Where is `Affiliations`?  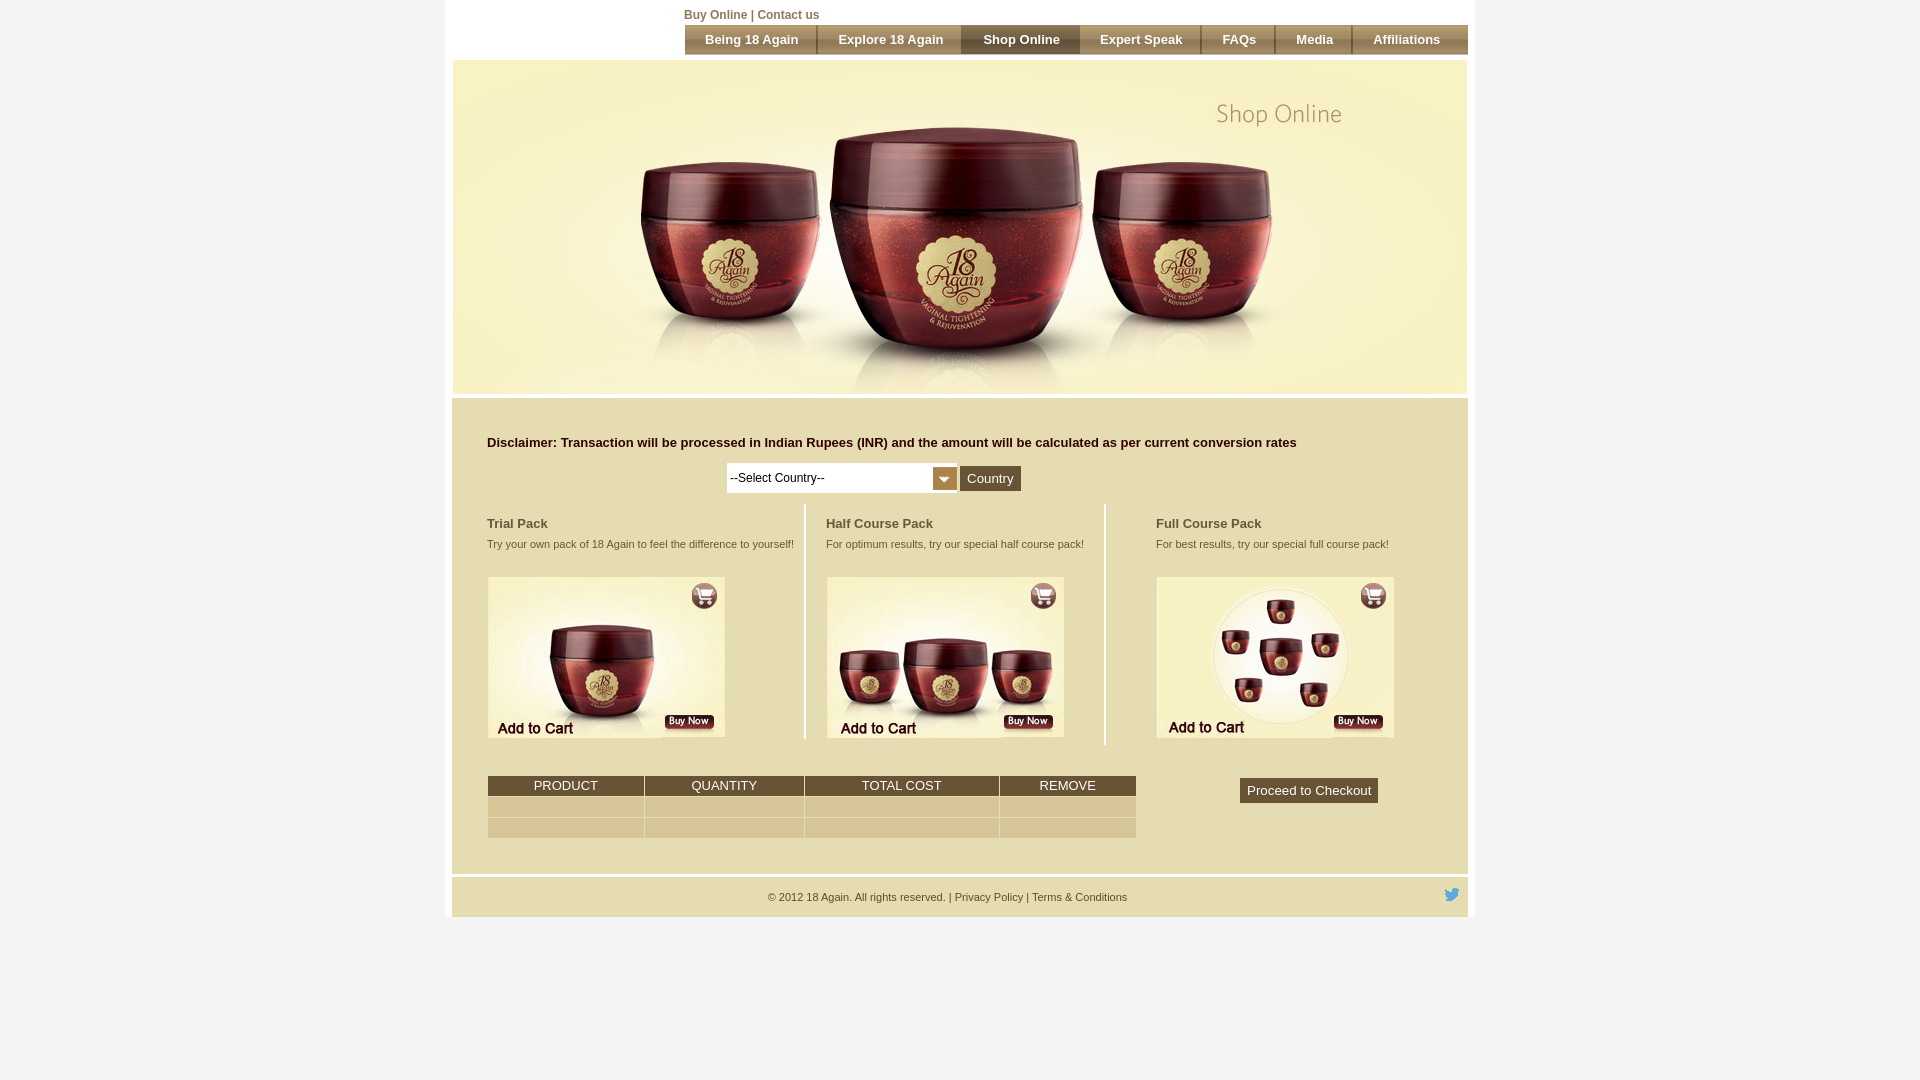
Affiliations is located at coordinates (1406, 40).